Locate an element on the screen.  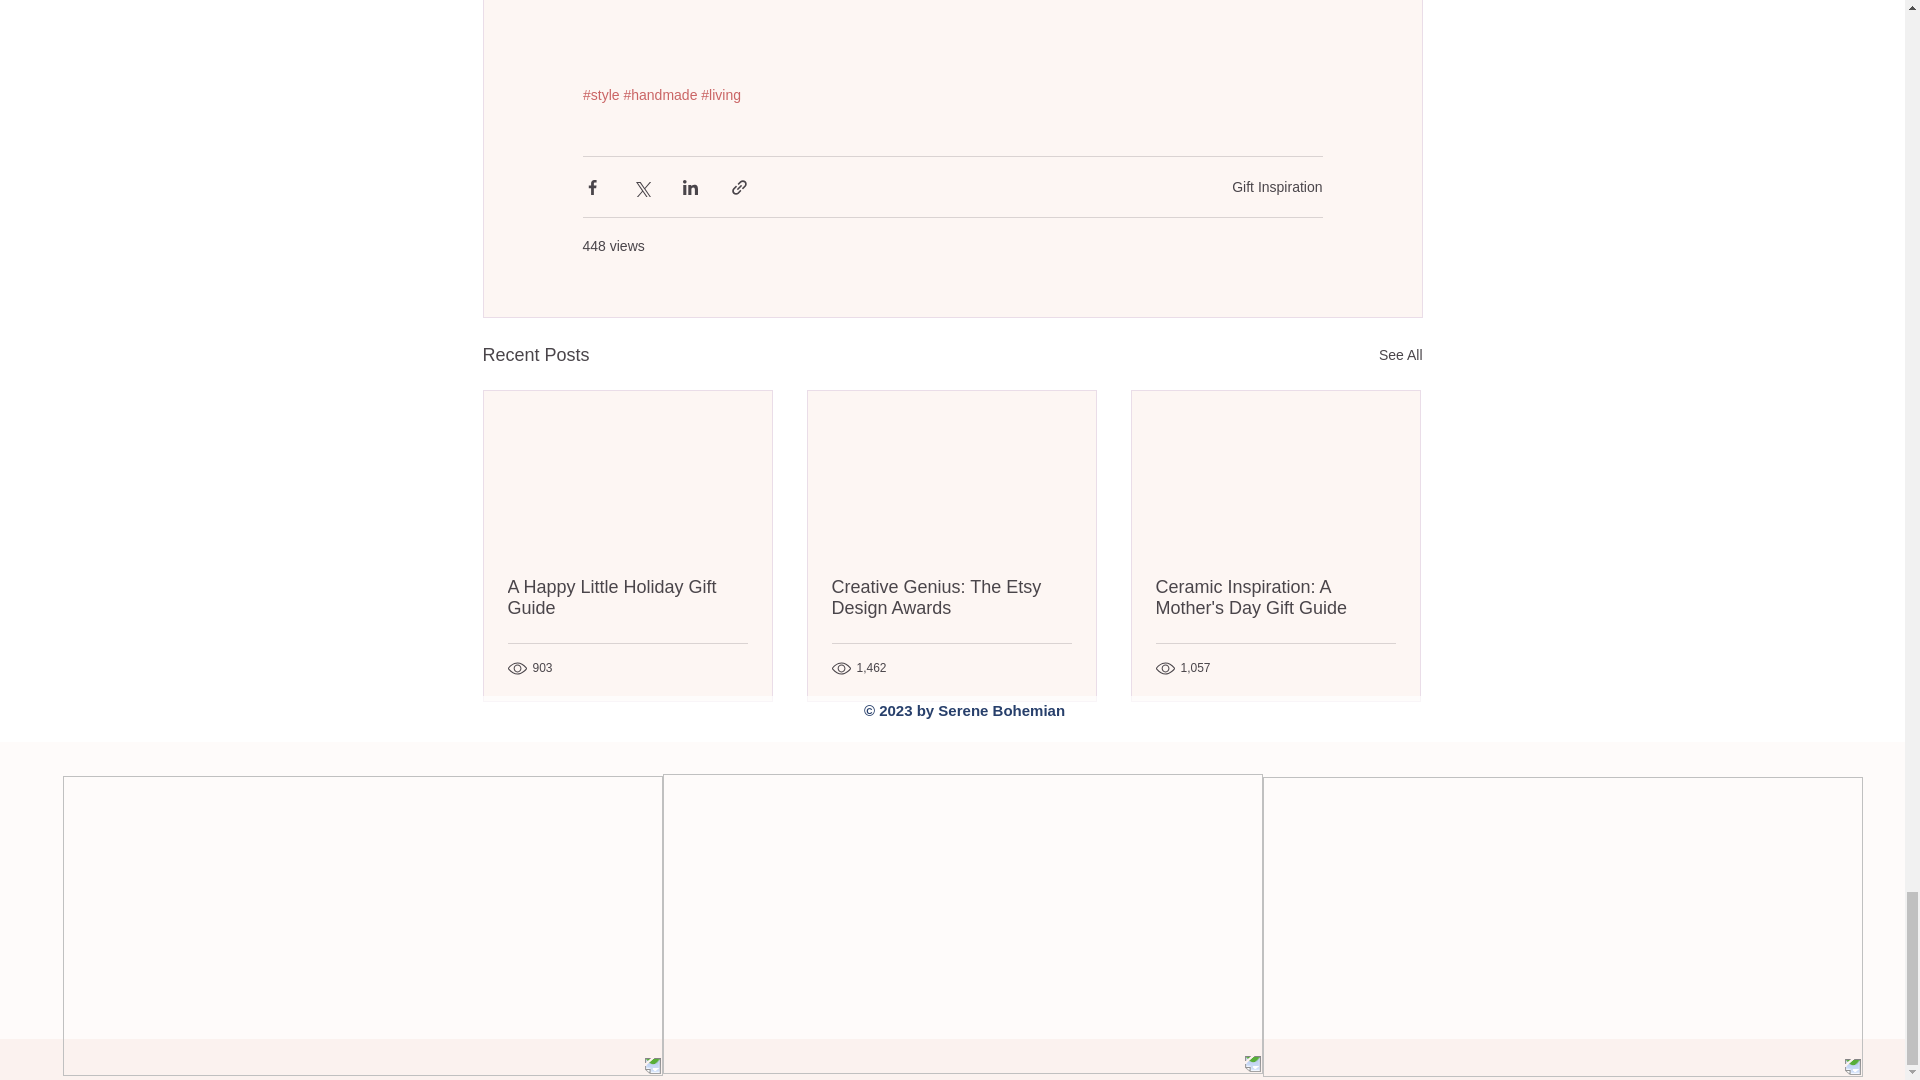
Gift Inspiration is located at coordinates (1277, 187).